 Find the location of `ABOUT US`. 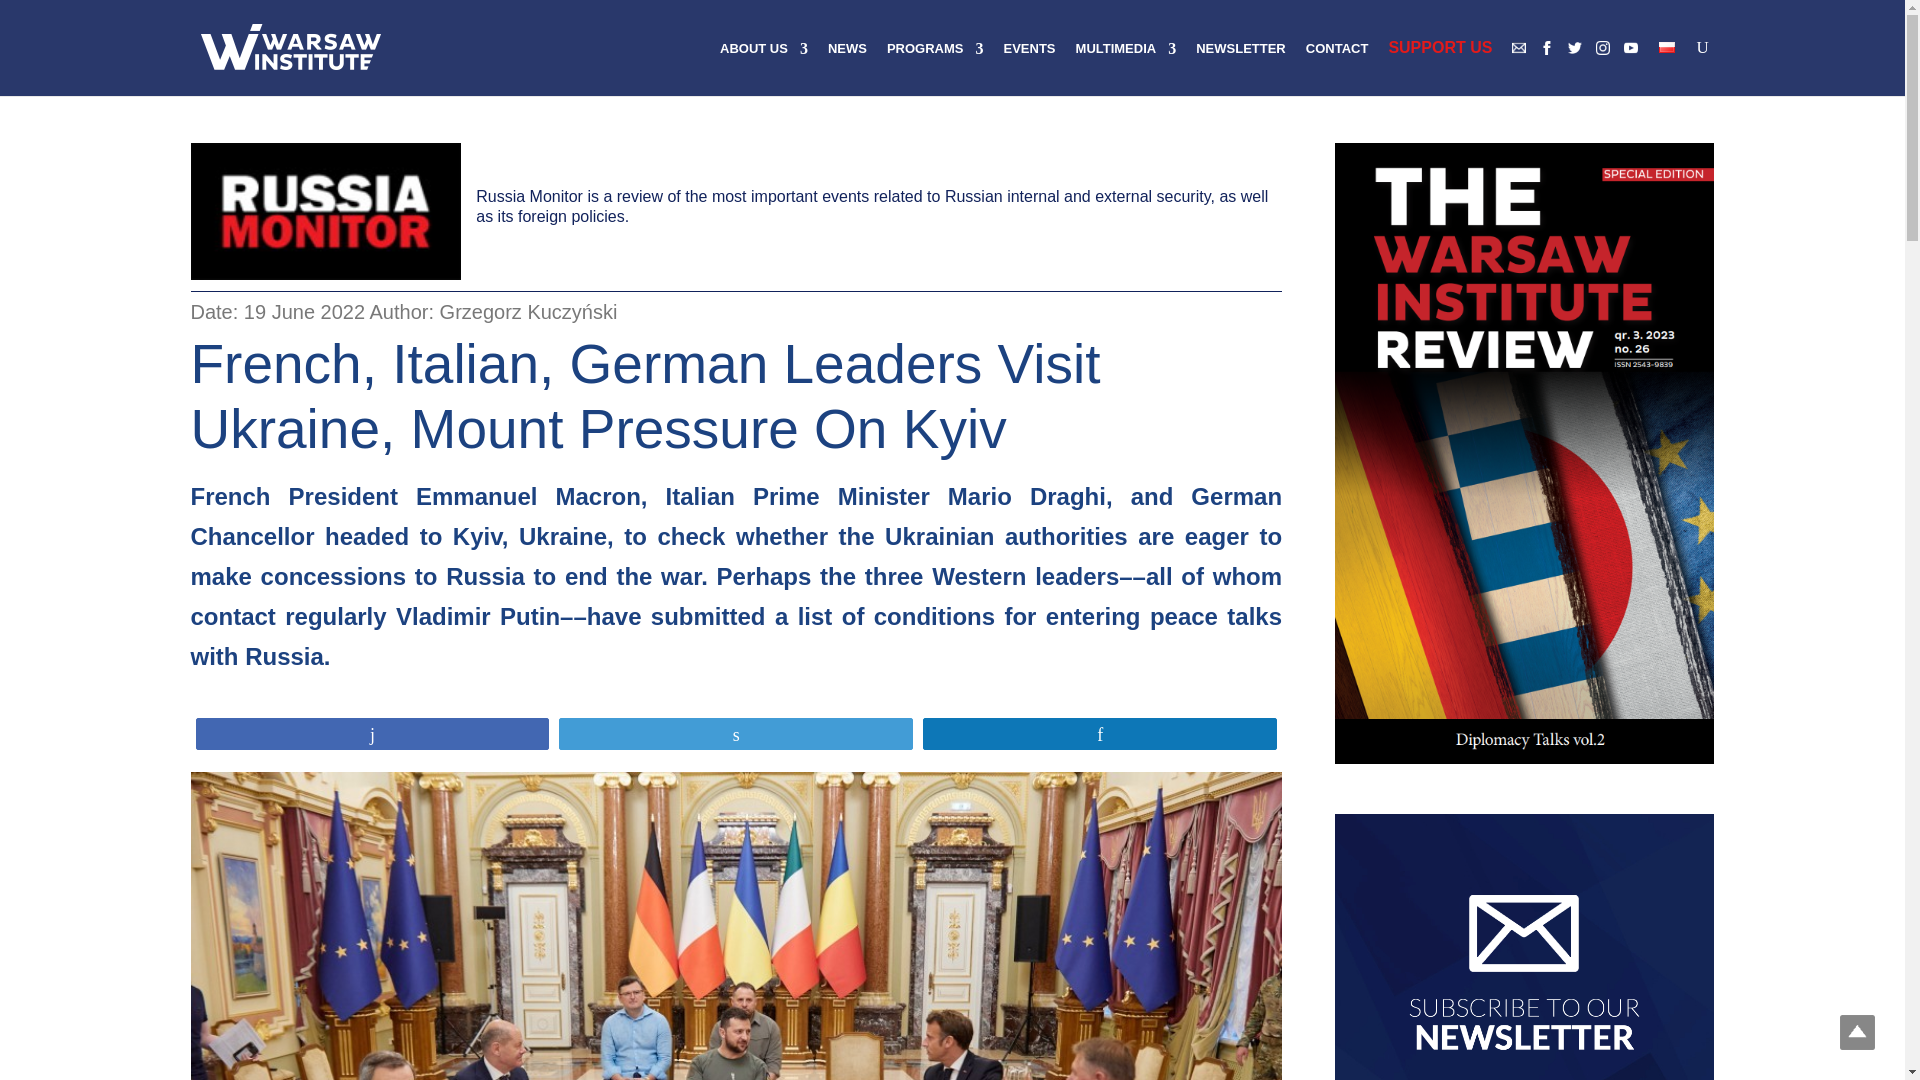

ABOUT US is located at coordinates (764, 68).